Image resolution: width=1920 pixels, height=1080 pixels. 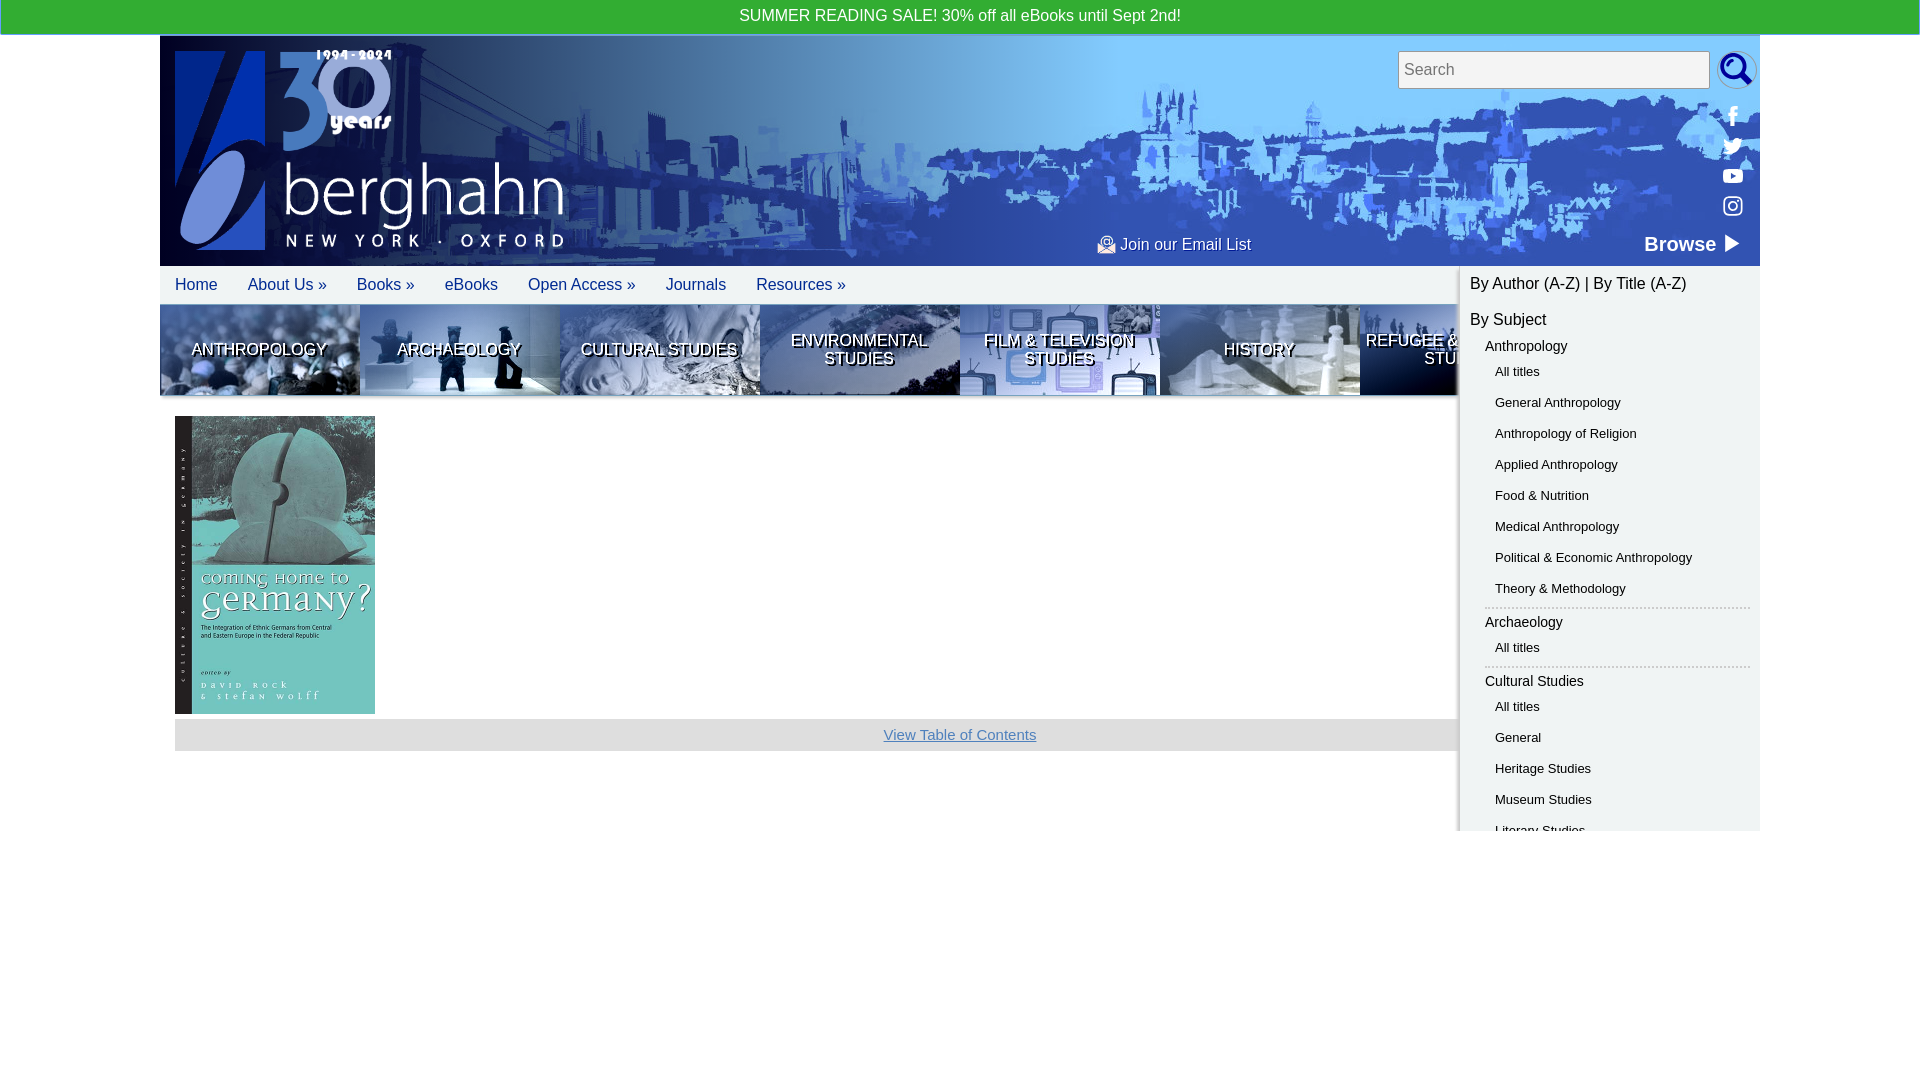 What do you see at coordinates (1543, 768) in the screenshot?
I see `Heritage Studies` at bounding box center [1543, 768].